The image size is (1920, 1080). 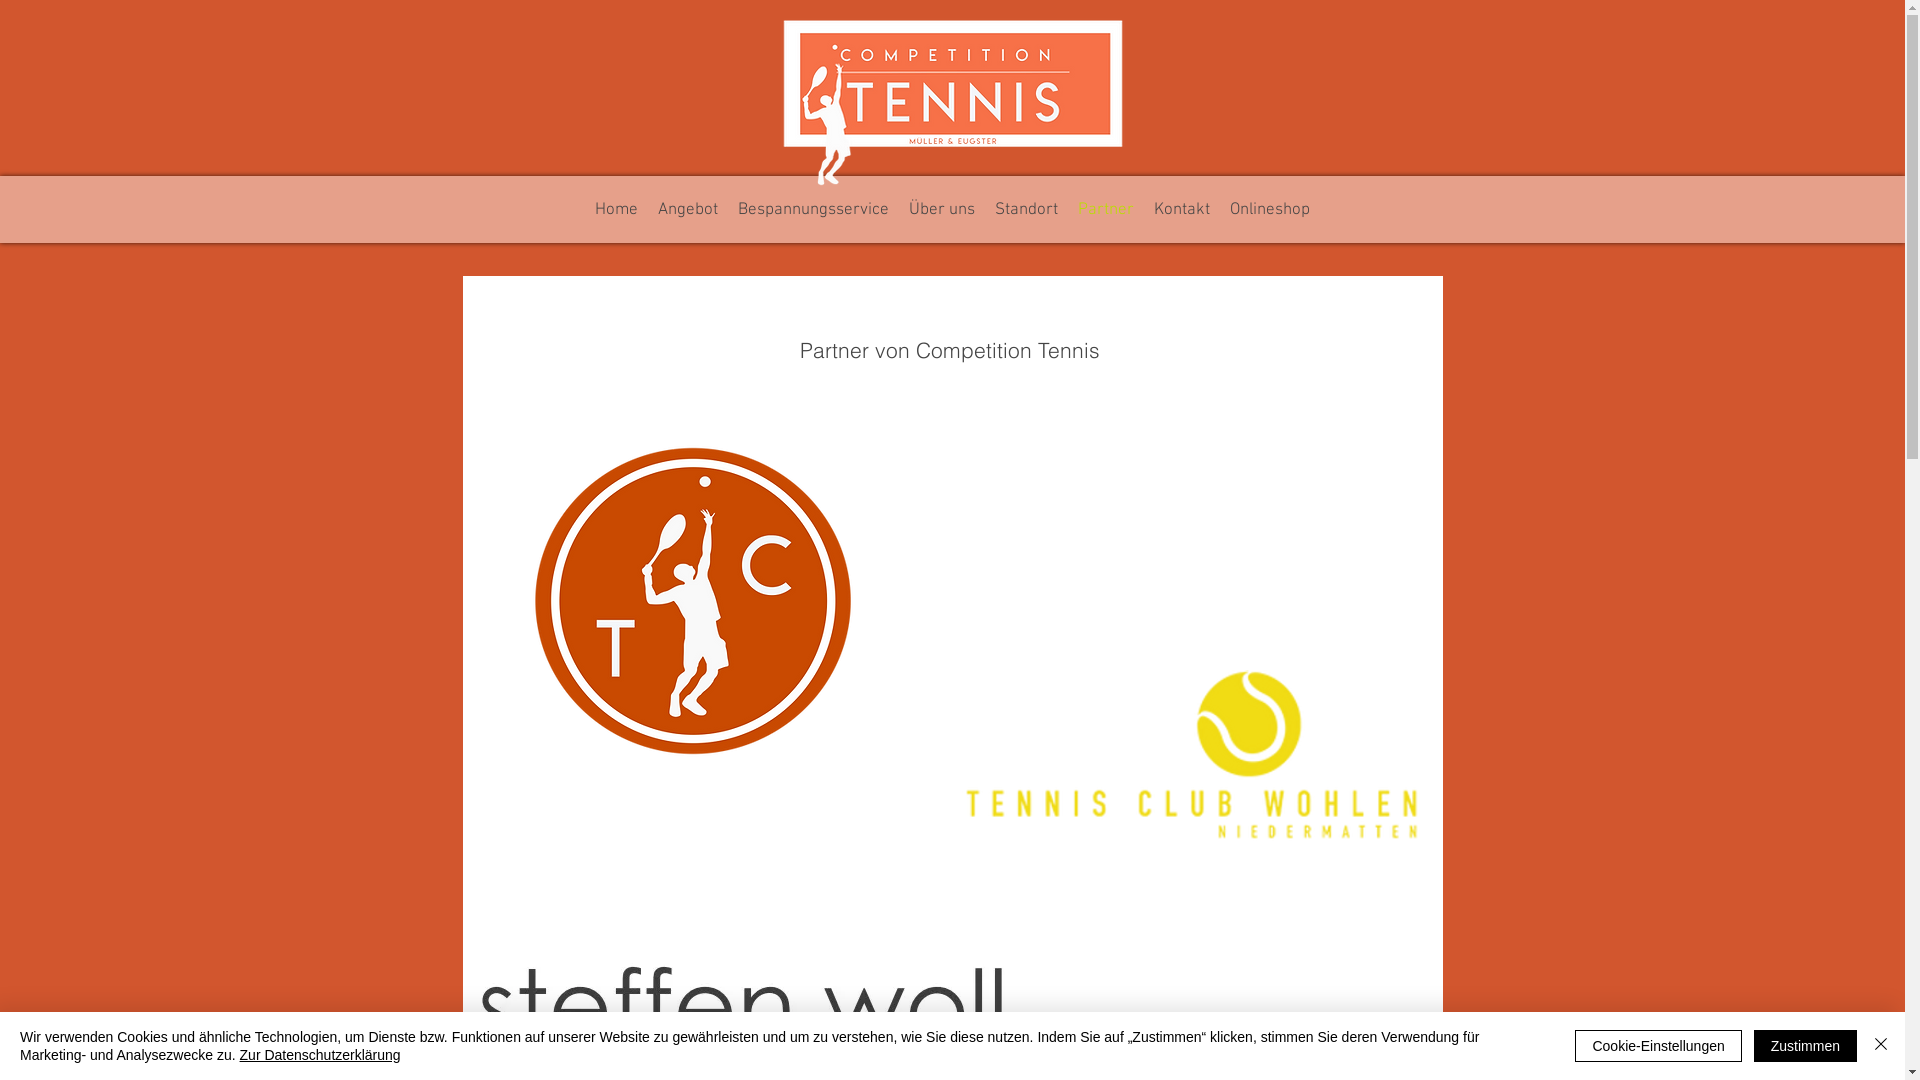 I want to click on Kontakt, so click(x=1182, y=210).